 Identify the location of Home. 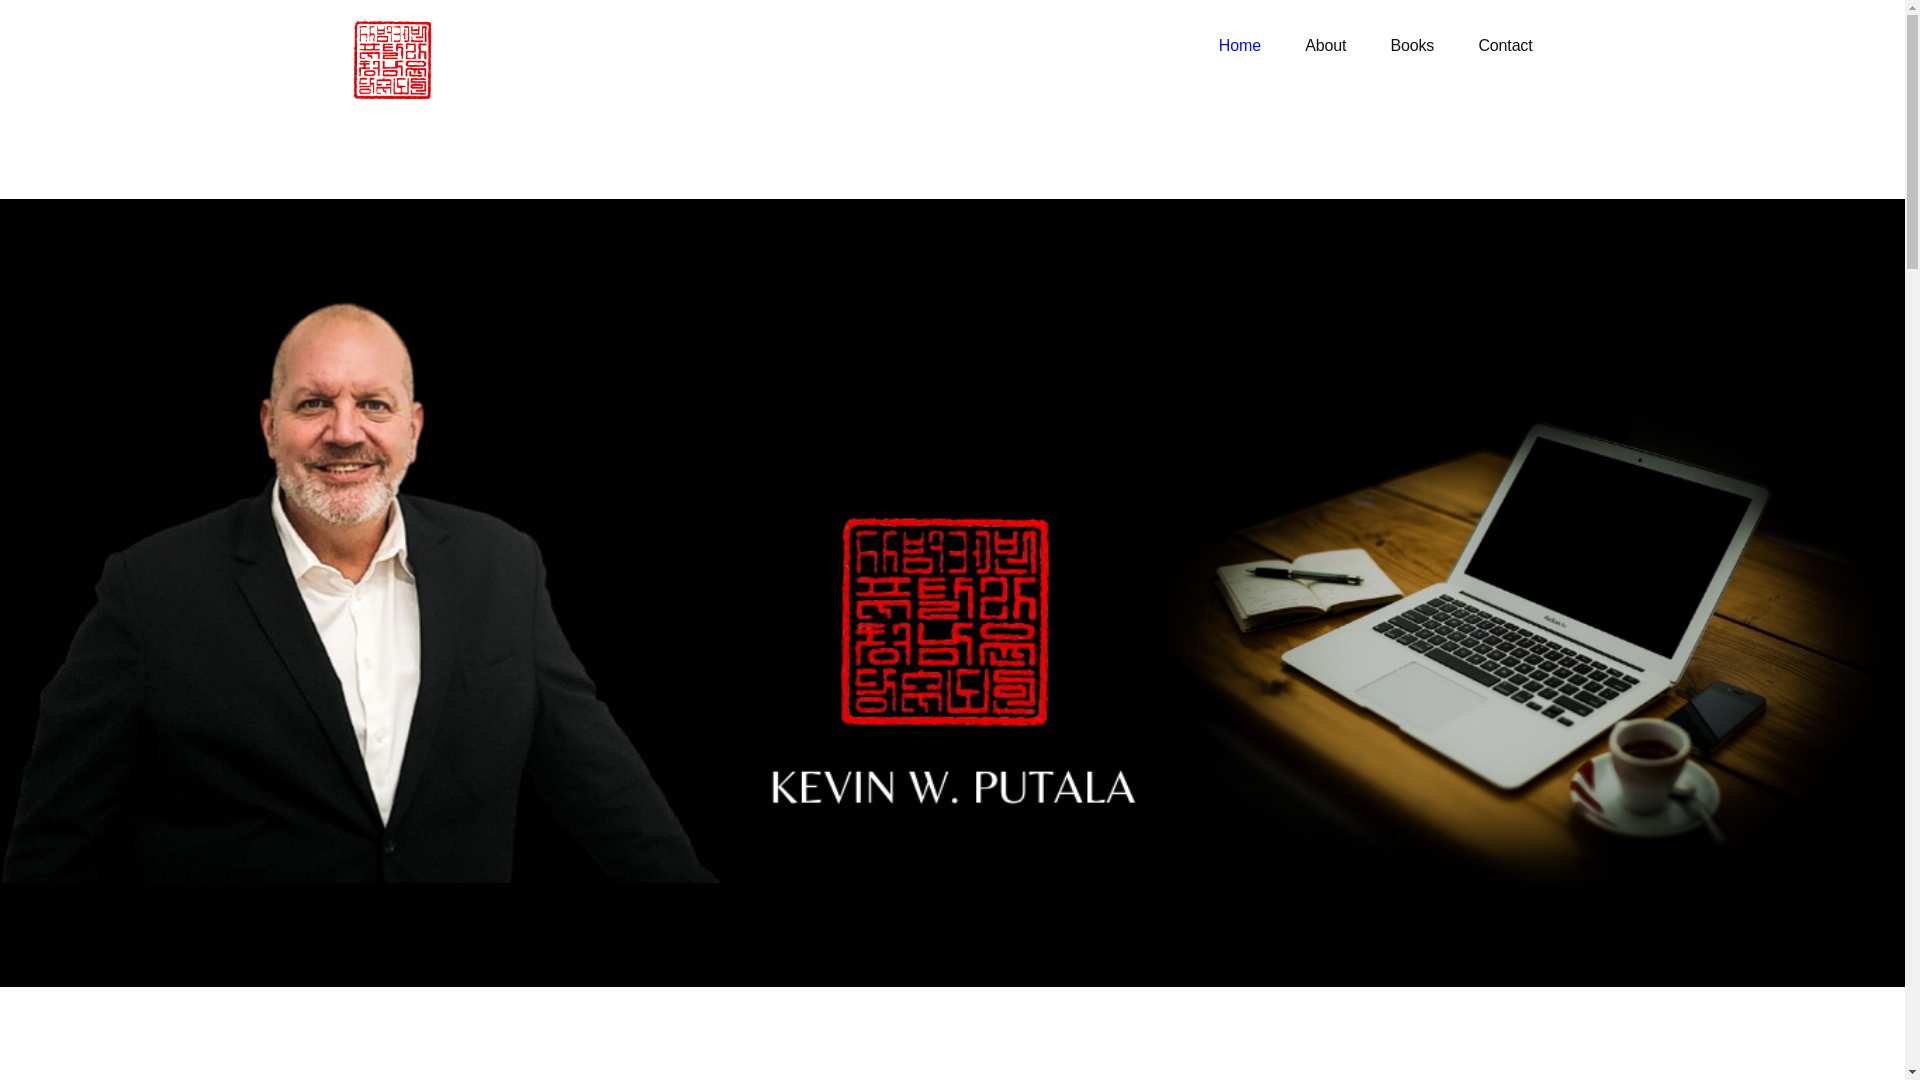
(1239, 46).